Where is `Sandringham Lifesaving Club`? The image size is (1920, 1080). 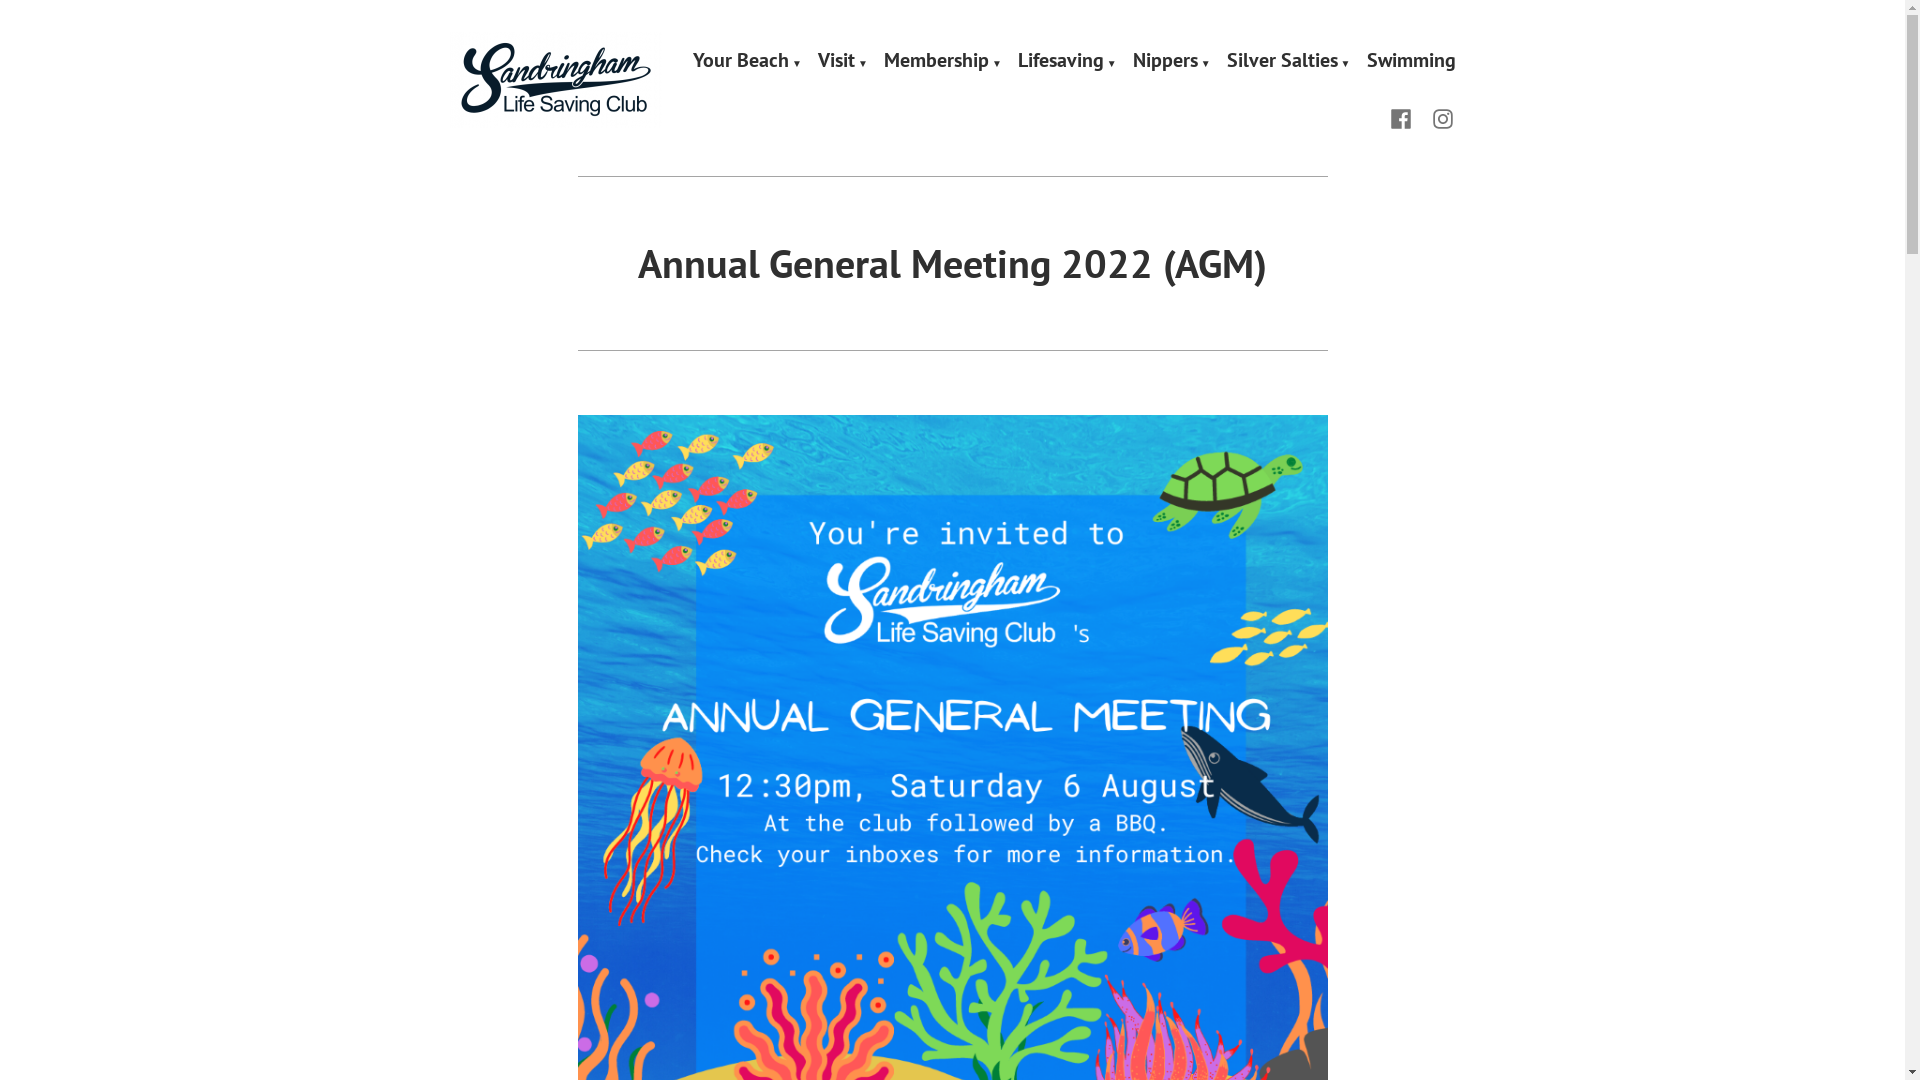
Sandringham Lifesaving Club is located at coordinates (668, 126).